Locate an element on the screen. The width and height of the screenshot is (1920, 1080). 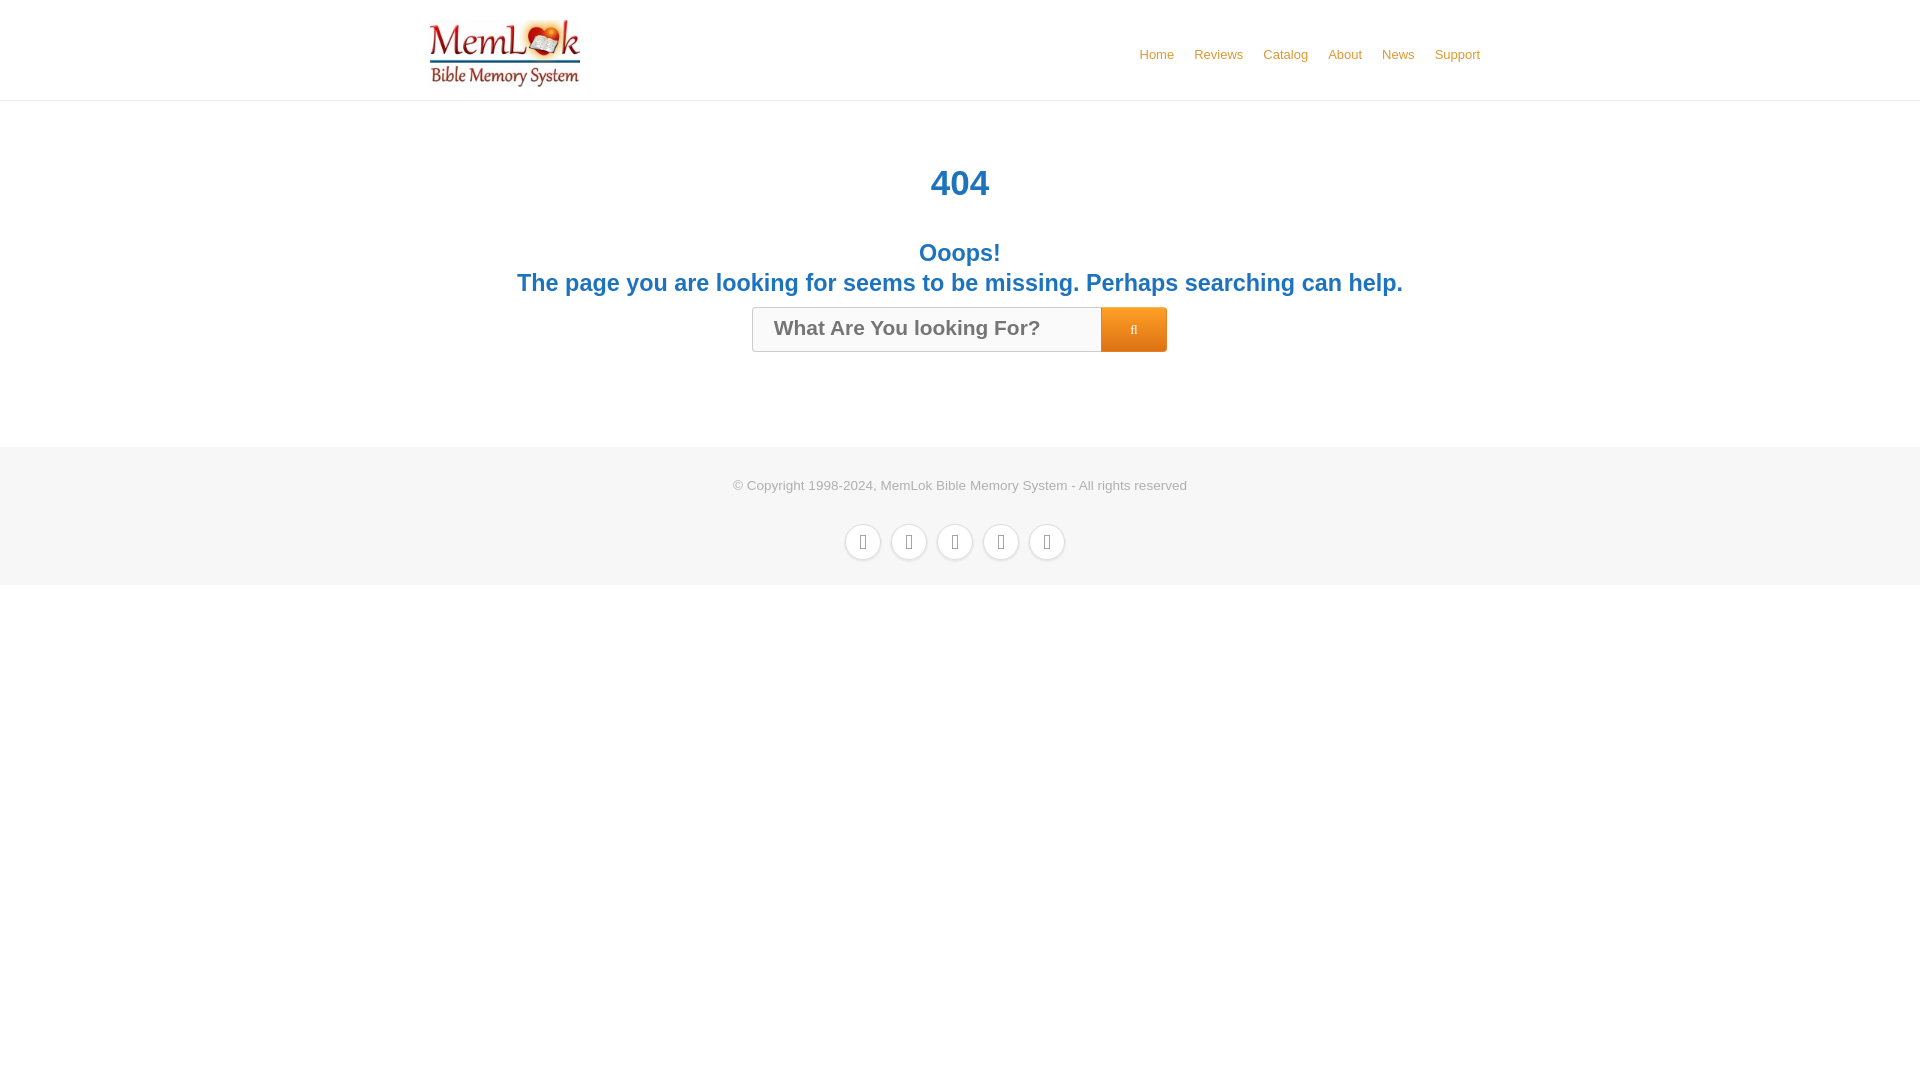
About is located at coordinates (1344, 54).